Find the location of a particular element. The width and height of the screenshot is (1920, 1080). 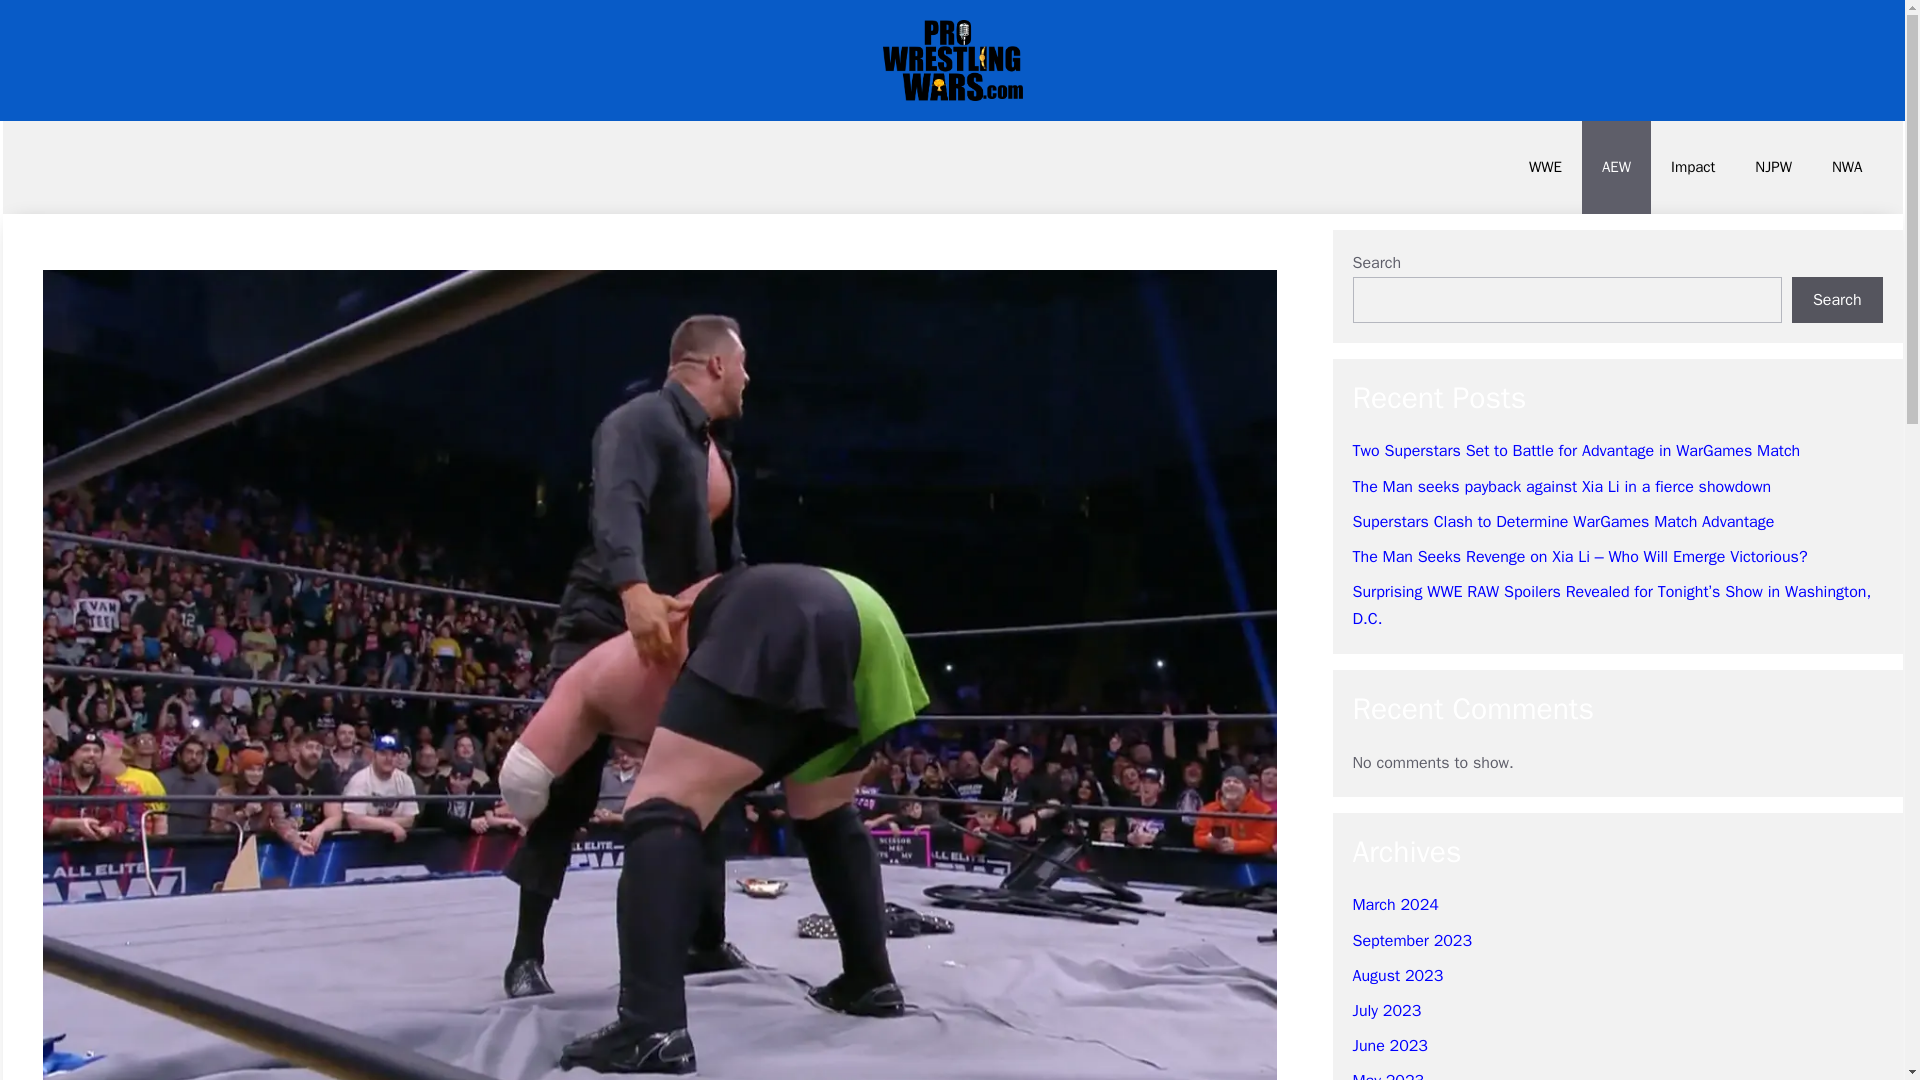

June 2023 is located at coordinates (1388, 1046).